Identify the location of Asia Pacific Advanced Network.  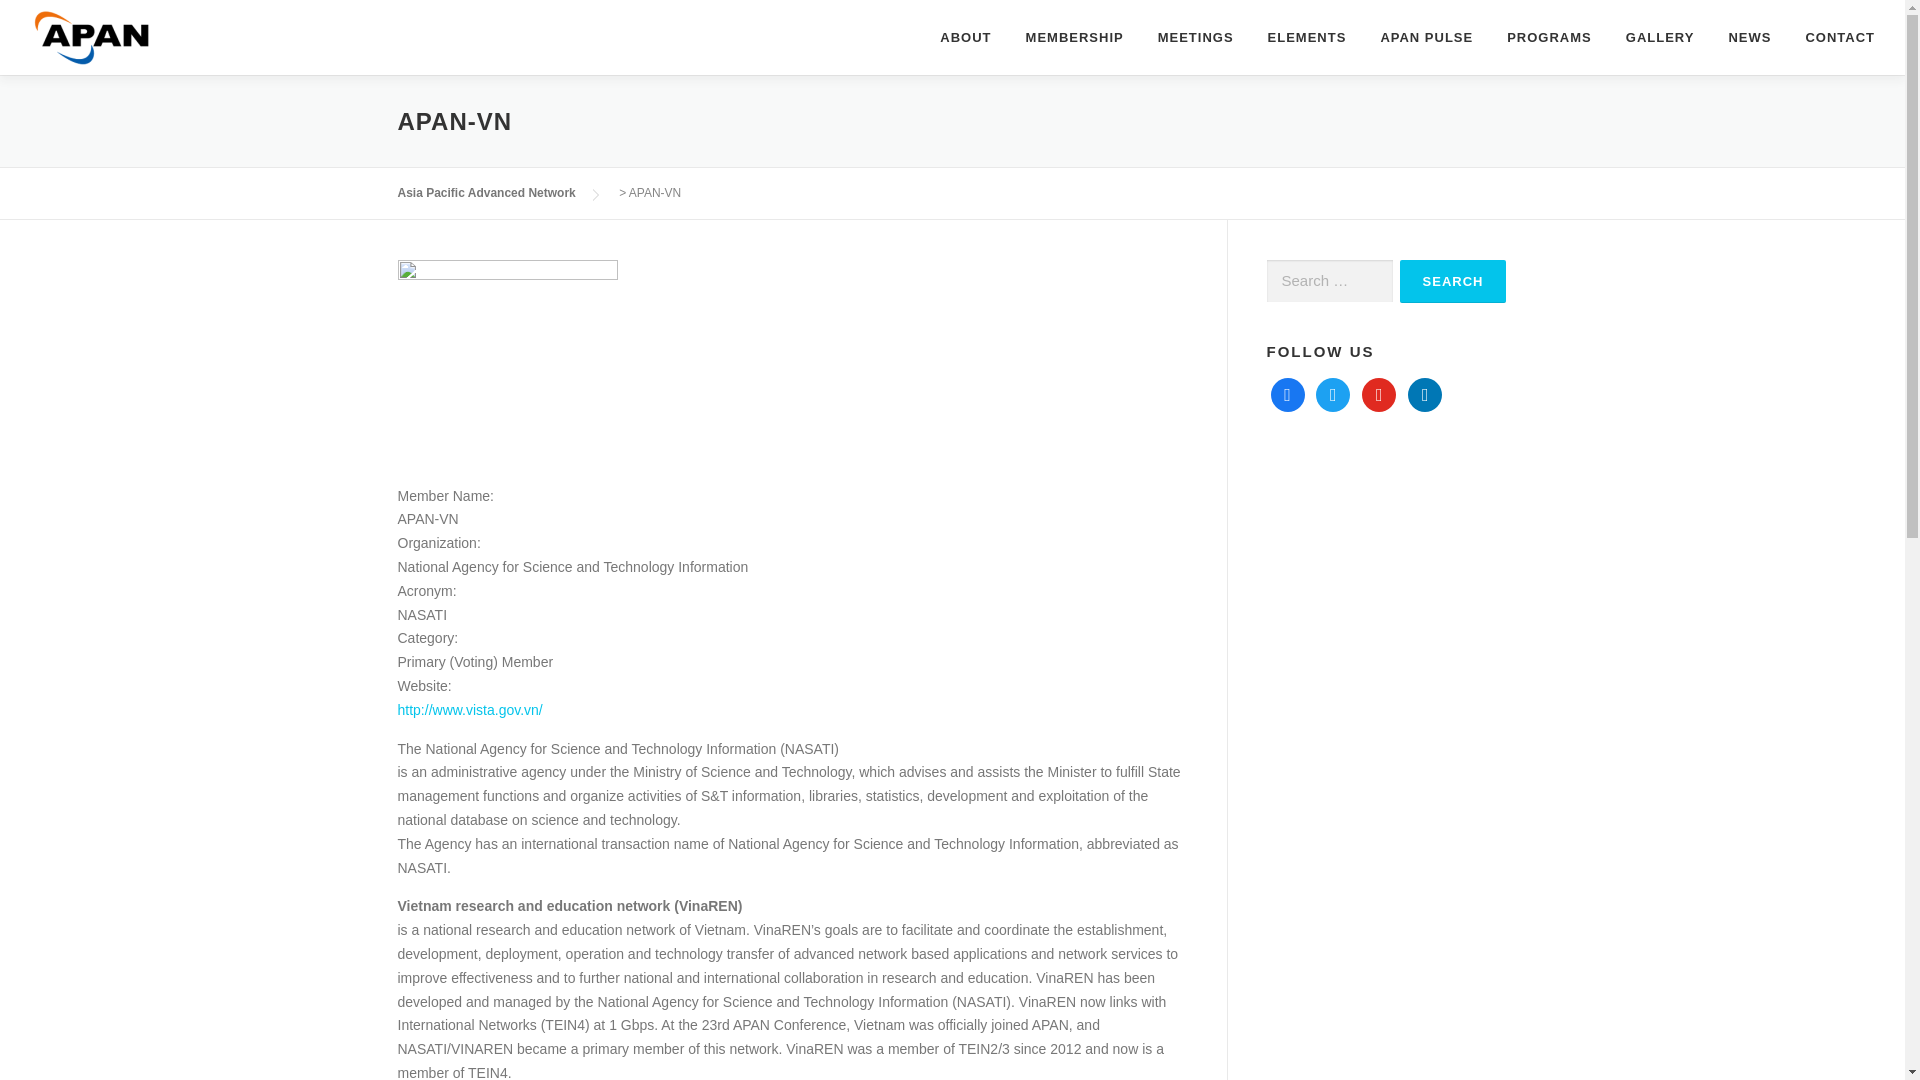
(486, 192).